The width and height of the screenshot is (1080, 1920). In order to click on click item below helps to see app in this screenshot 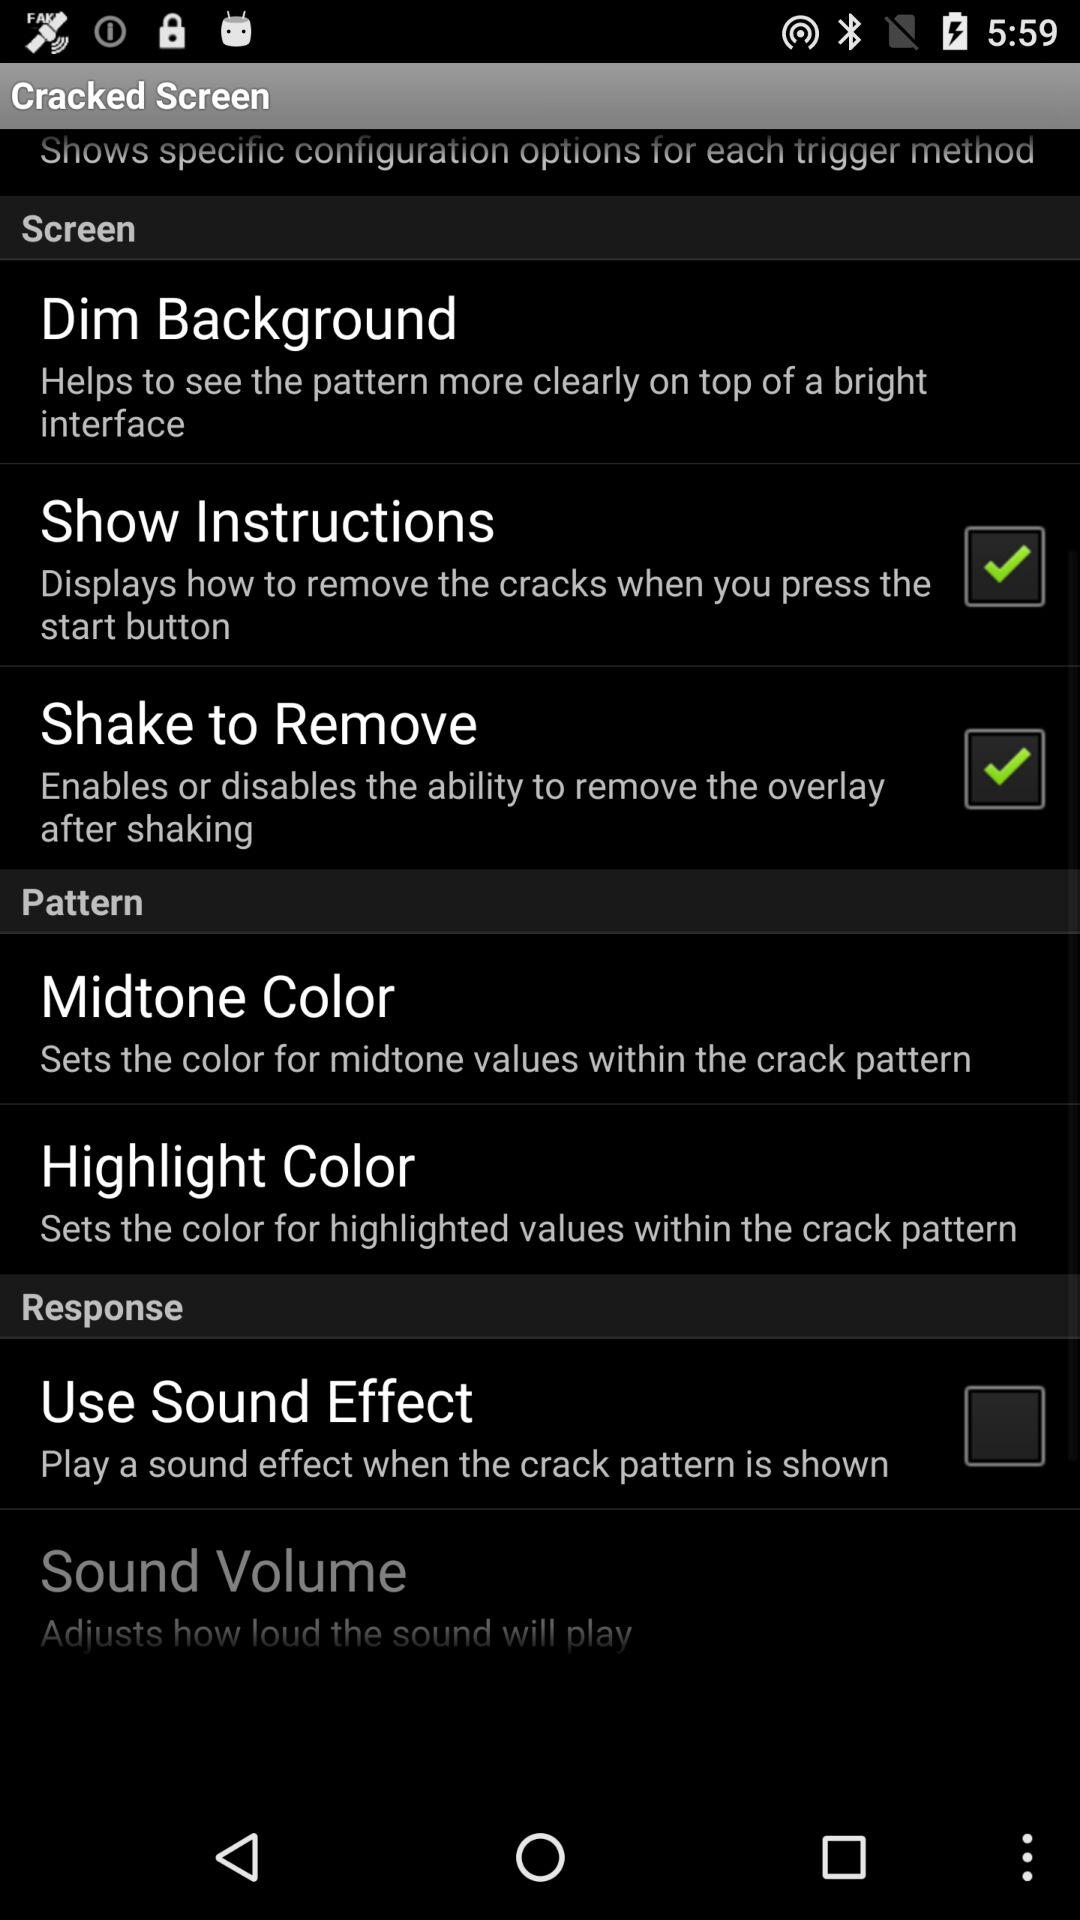, I will do `click(267, 518)`.